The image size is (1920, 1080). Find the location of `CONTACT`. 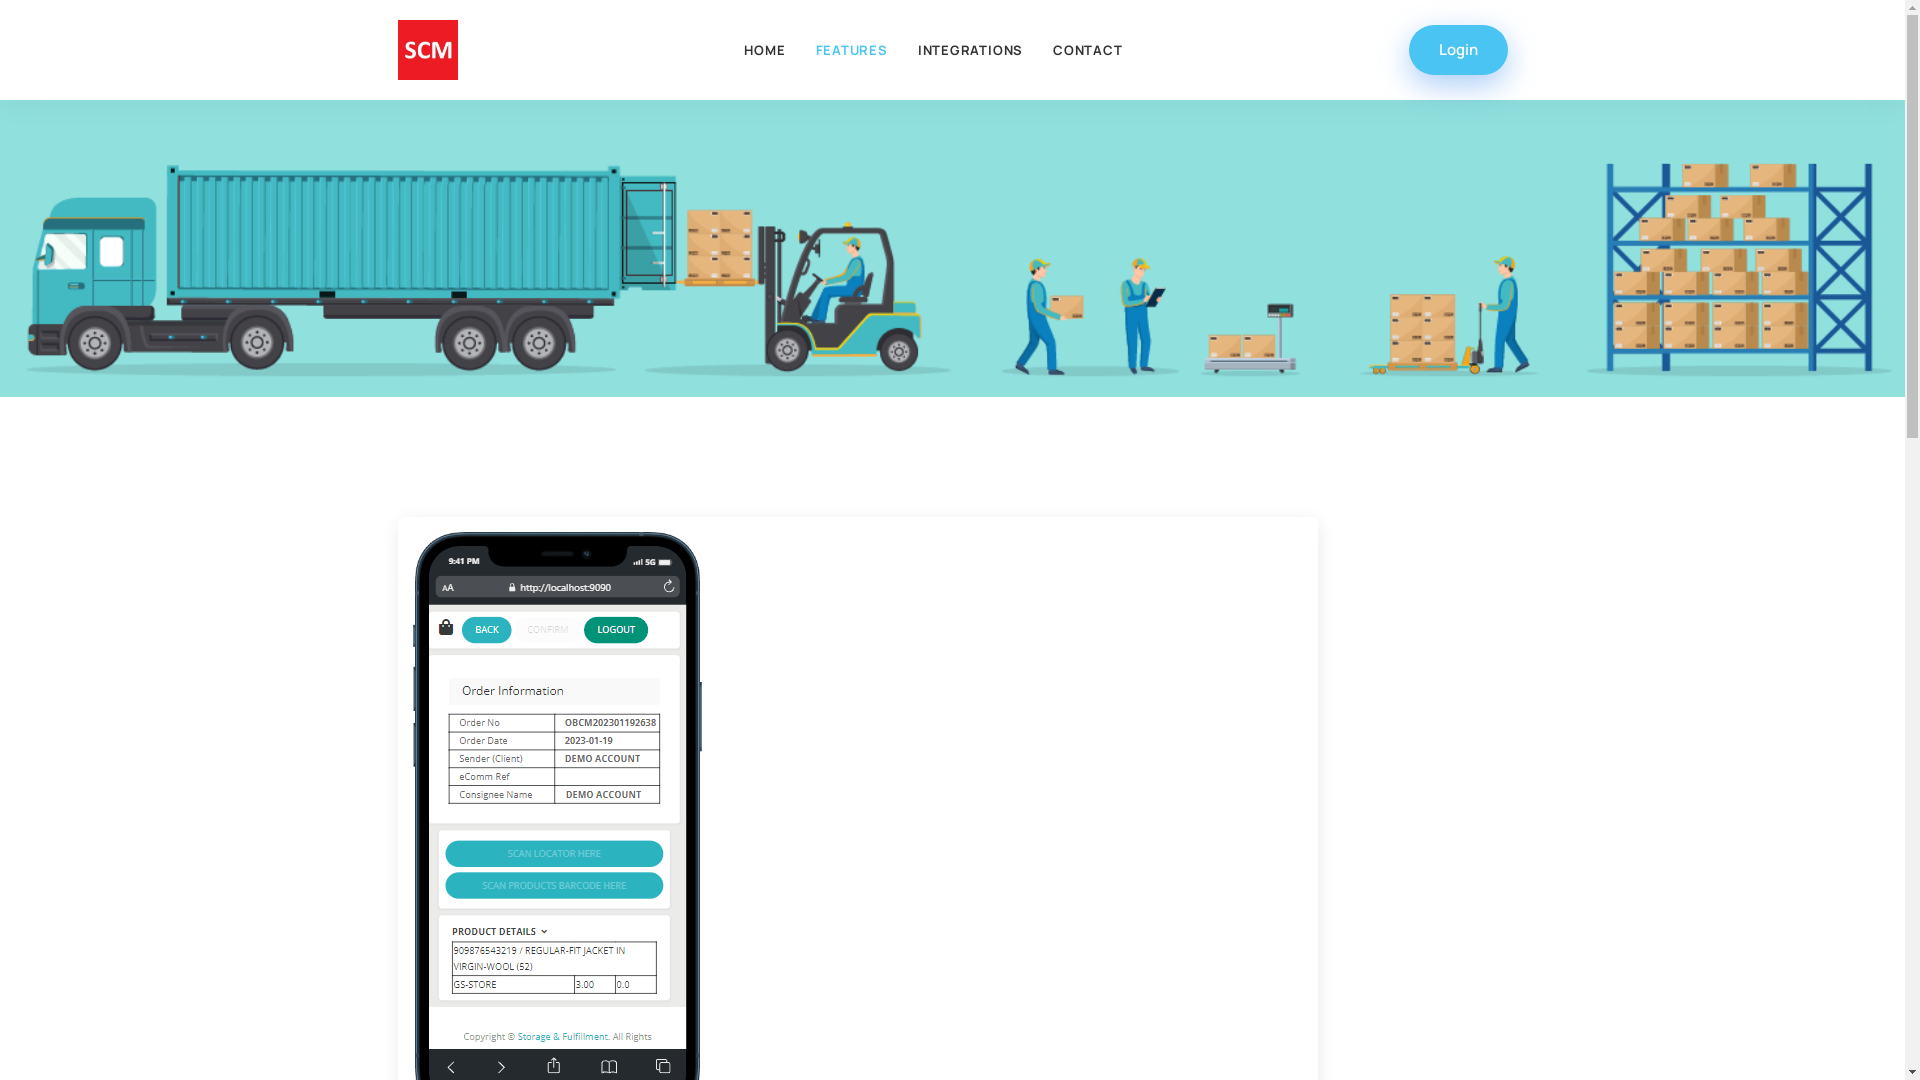

CONTACT is located at coordinates (1088, 50).